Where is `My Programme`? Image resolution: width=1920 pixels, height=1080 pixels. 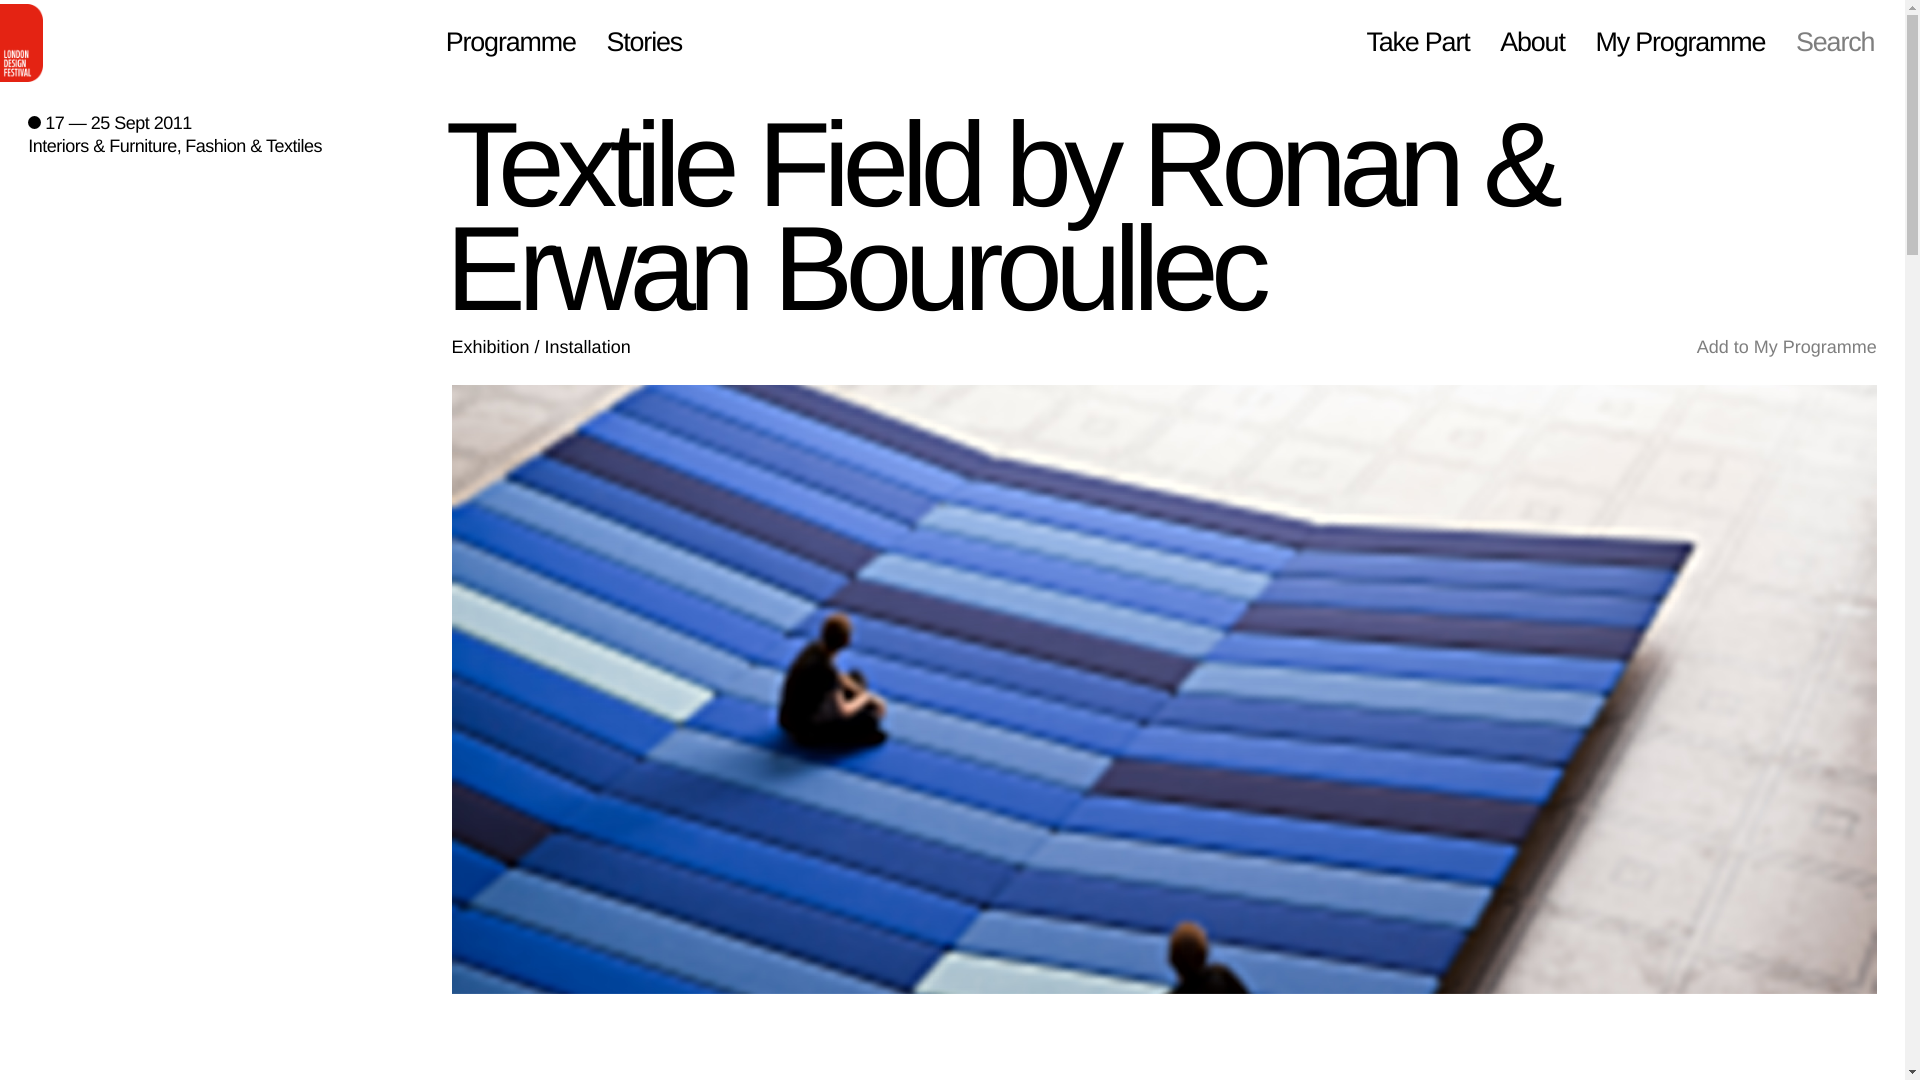 My Programme is located at coordinates (1680, 43).